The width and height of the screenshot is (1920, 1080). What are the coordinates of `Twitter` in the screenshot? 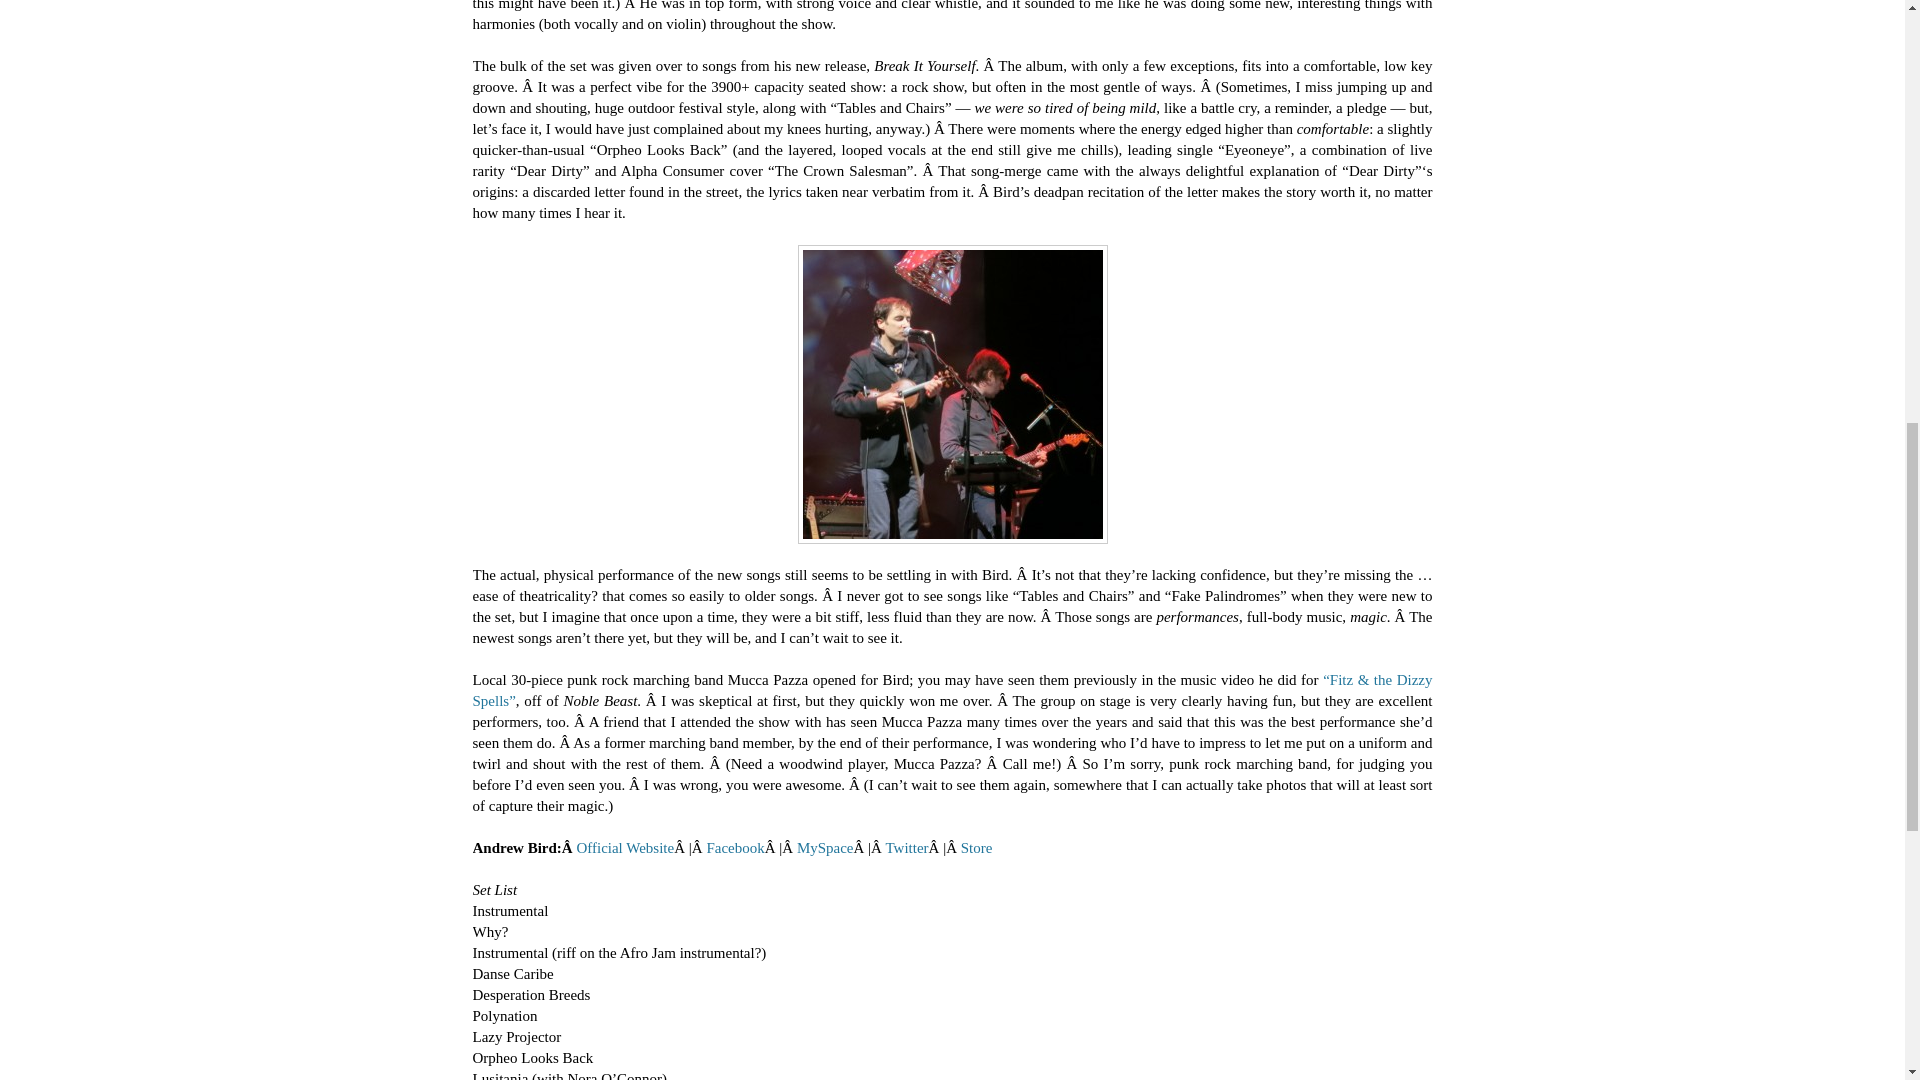 It's located at (906, 848).